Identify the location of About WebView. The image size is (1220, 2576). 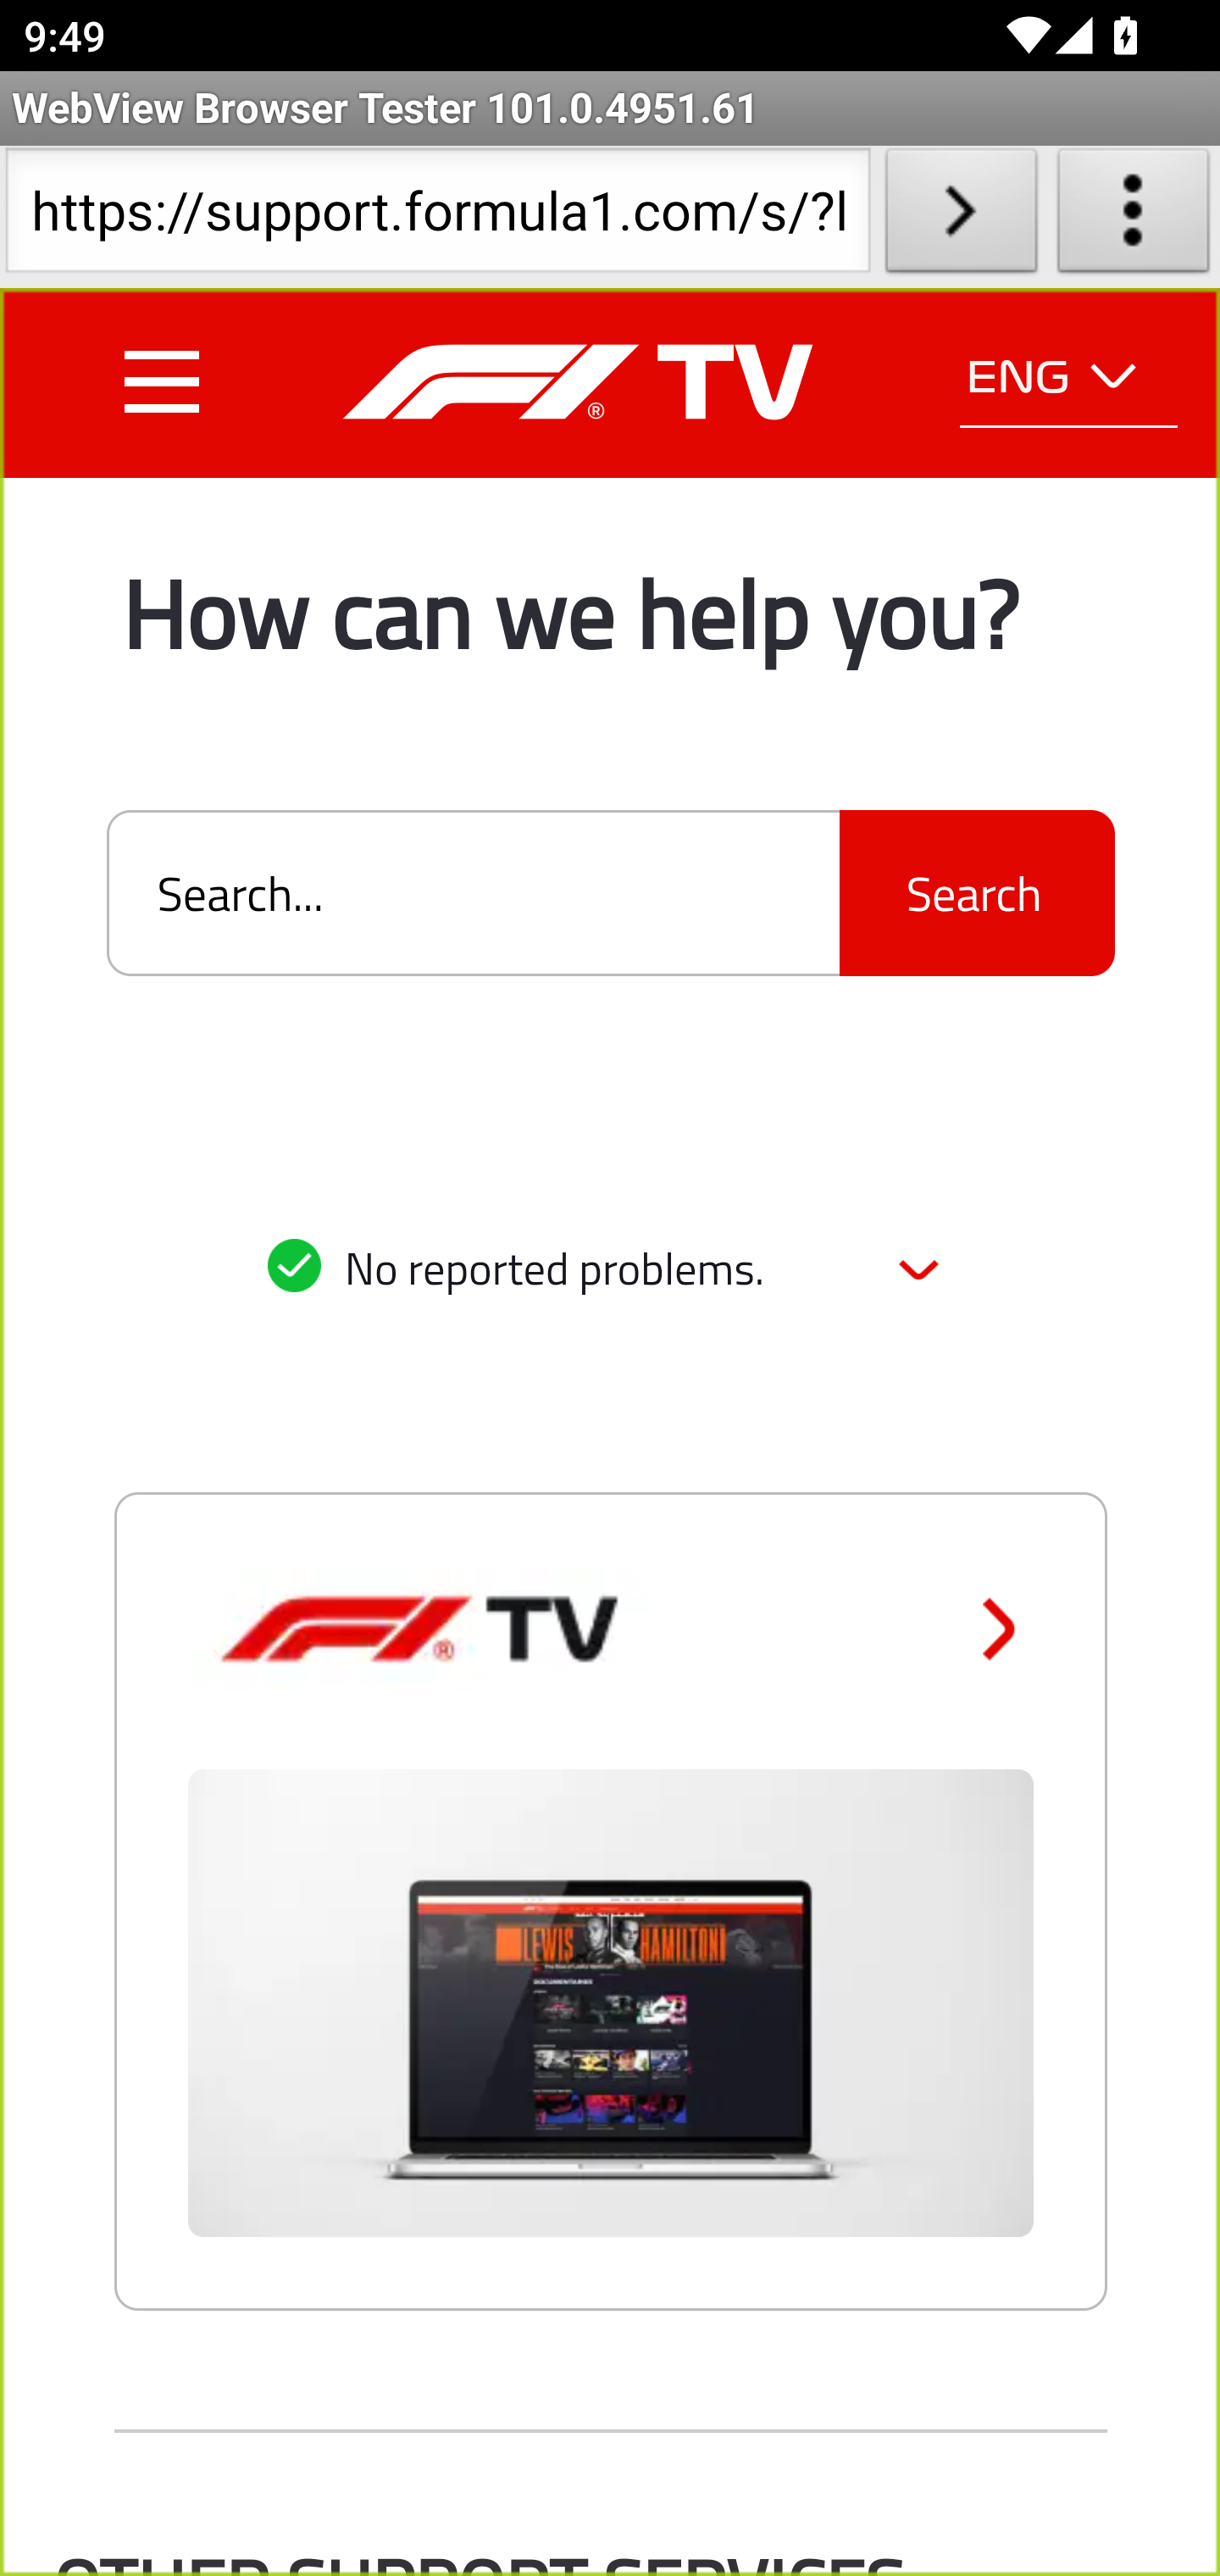
(1134, 217).